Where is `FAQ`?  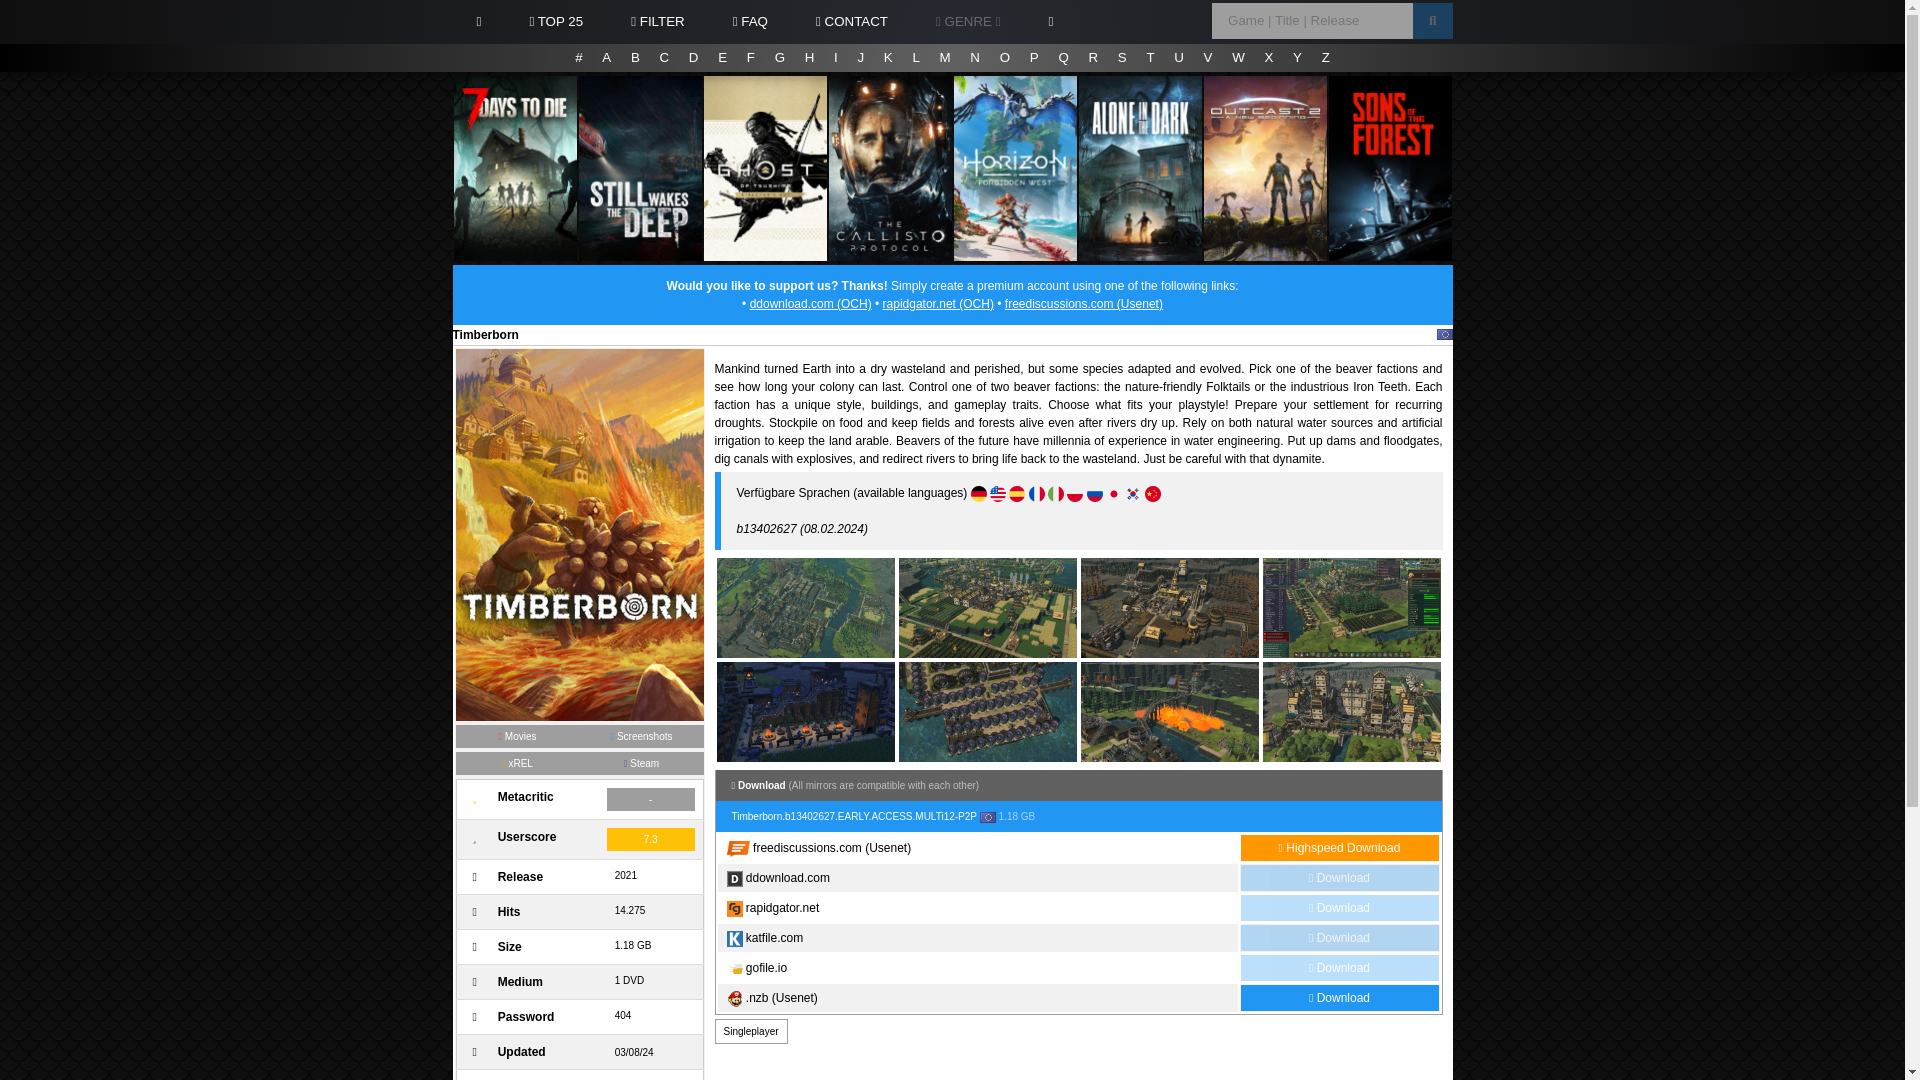 FAQ is located at coordinates (750, 22).